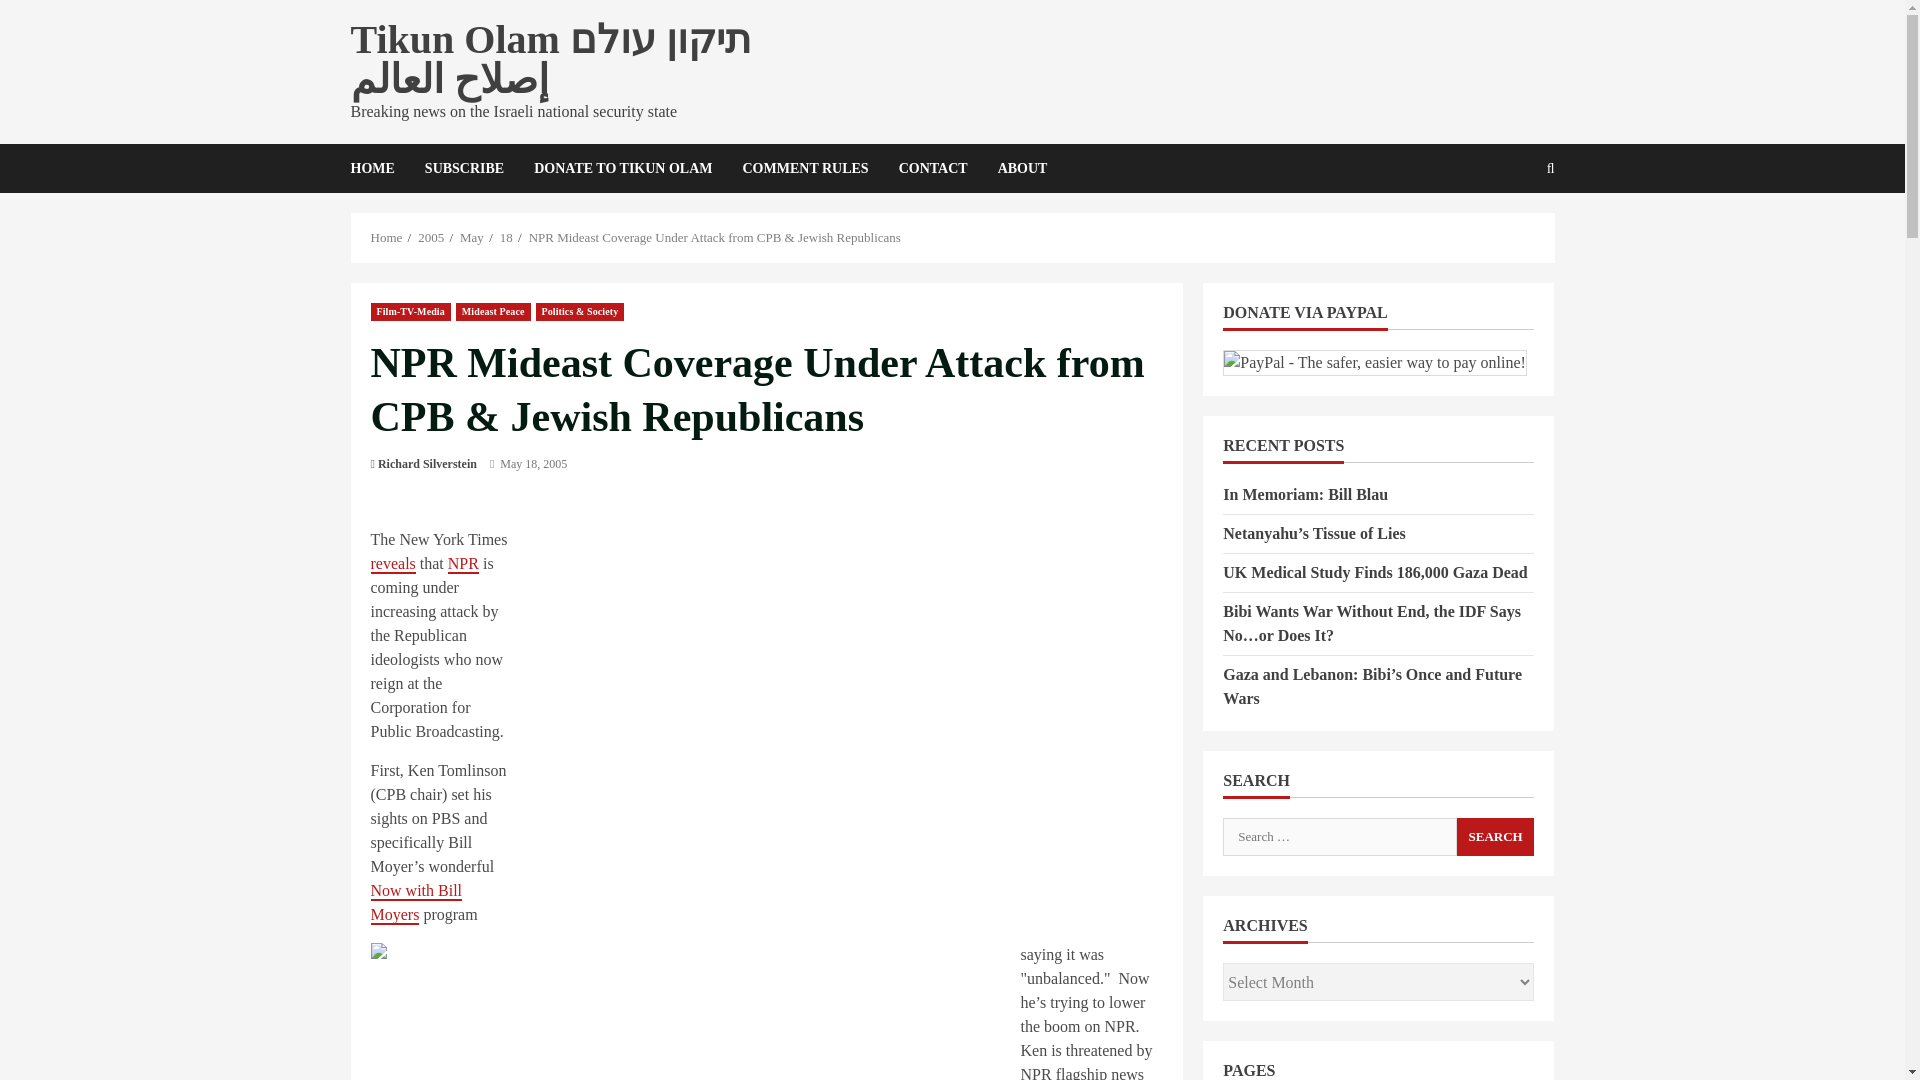 This screenshot has height=1080, width=1920. What do you see at coordinates (427, 464) in the screenshot?
I see `Richard Silverstein` at bounding box center [427, 464].